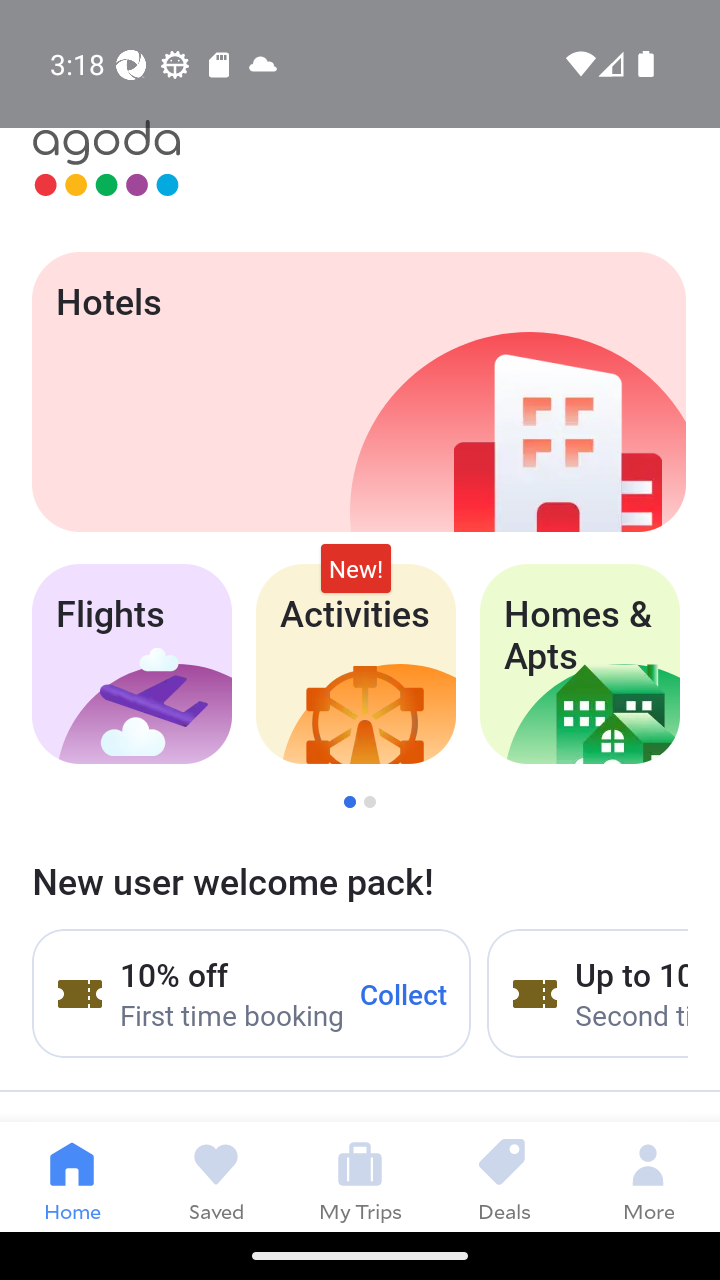 The image size is (720, 1280). What do you see at coordinates (131, 664) in the screenshot?
I see `Flights` at bounding box center [131, 664].